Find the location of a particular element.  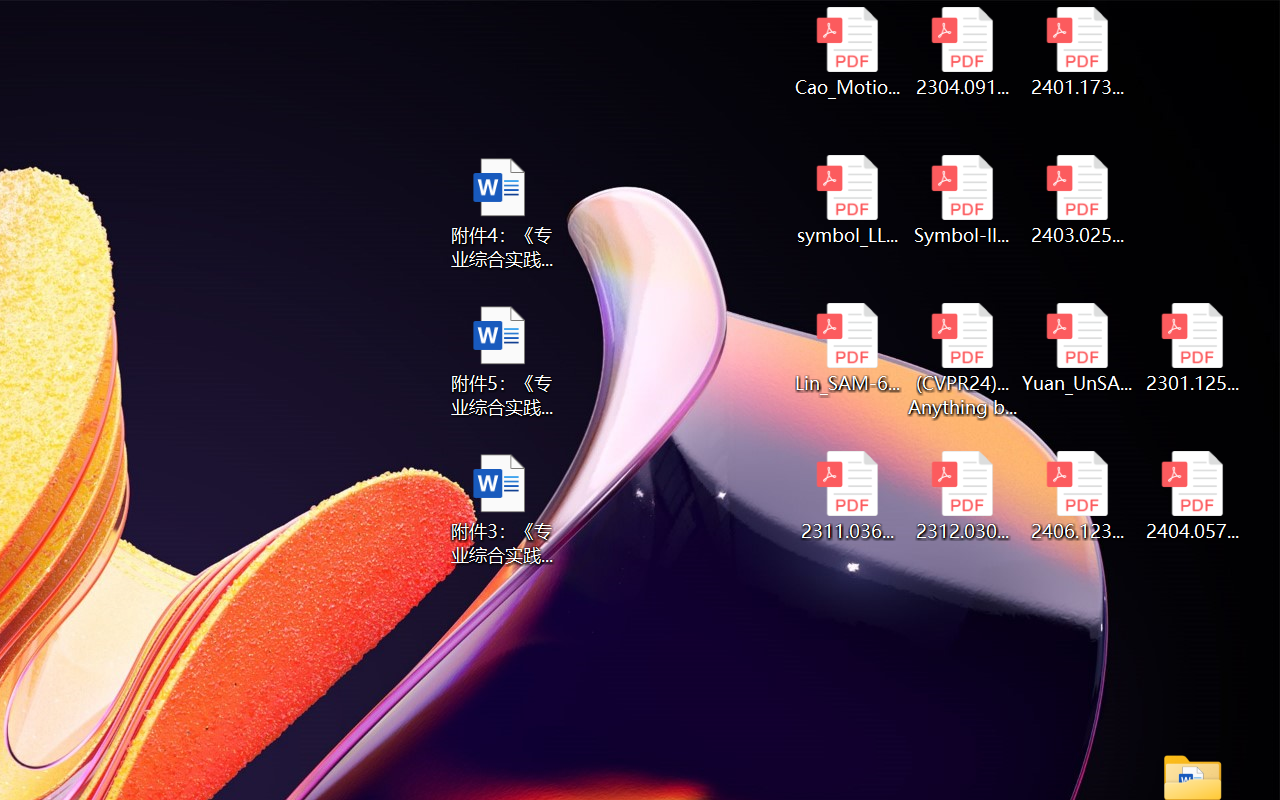

2403.02502v1.pdf is located at coordinates (1078, 200).